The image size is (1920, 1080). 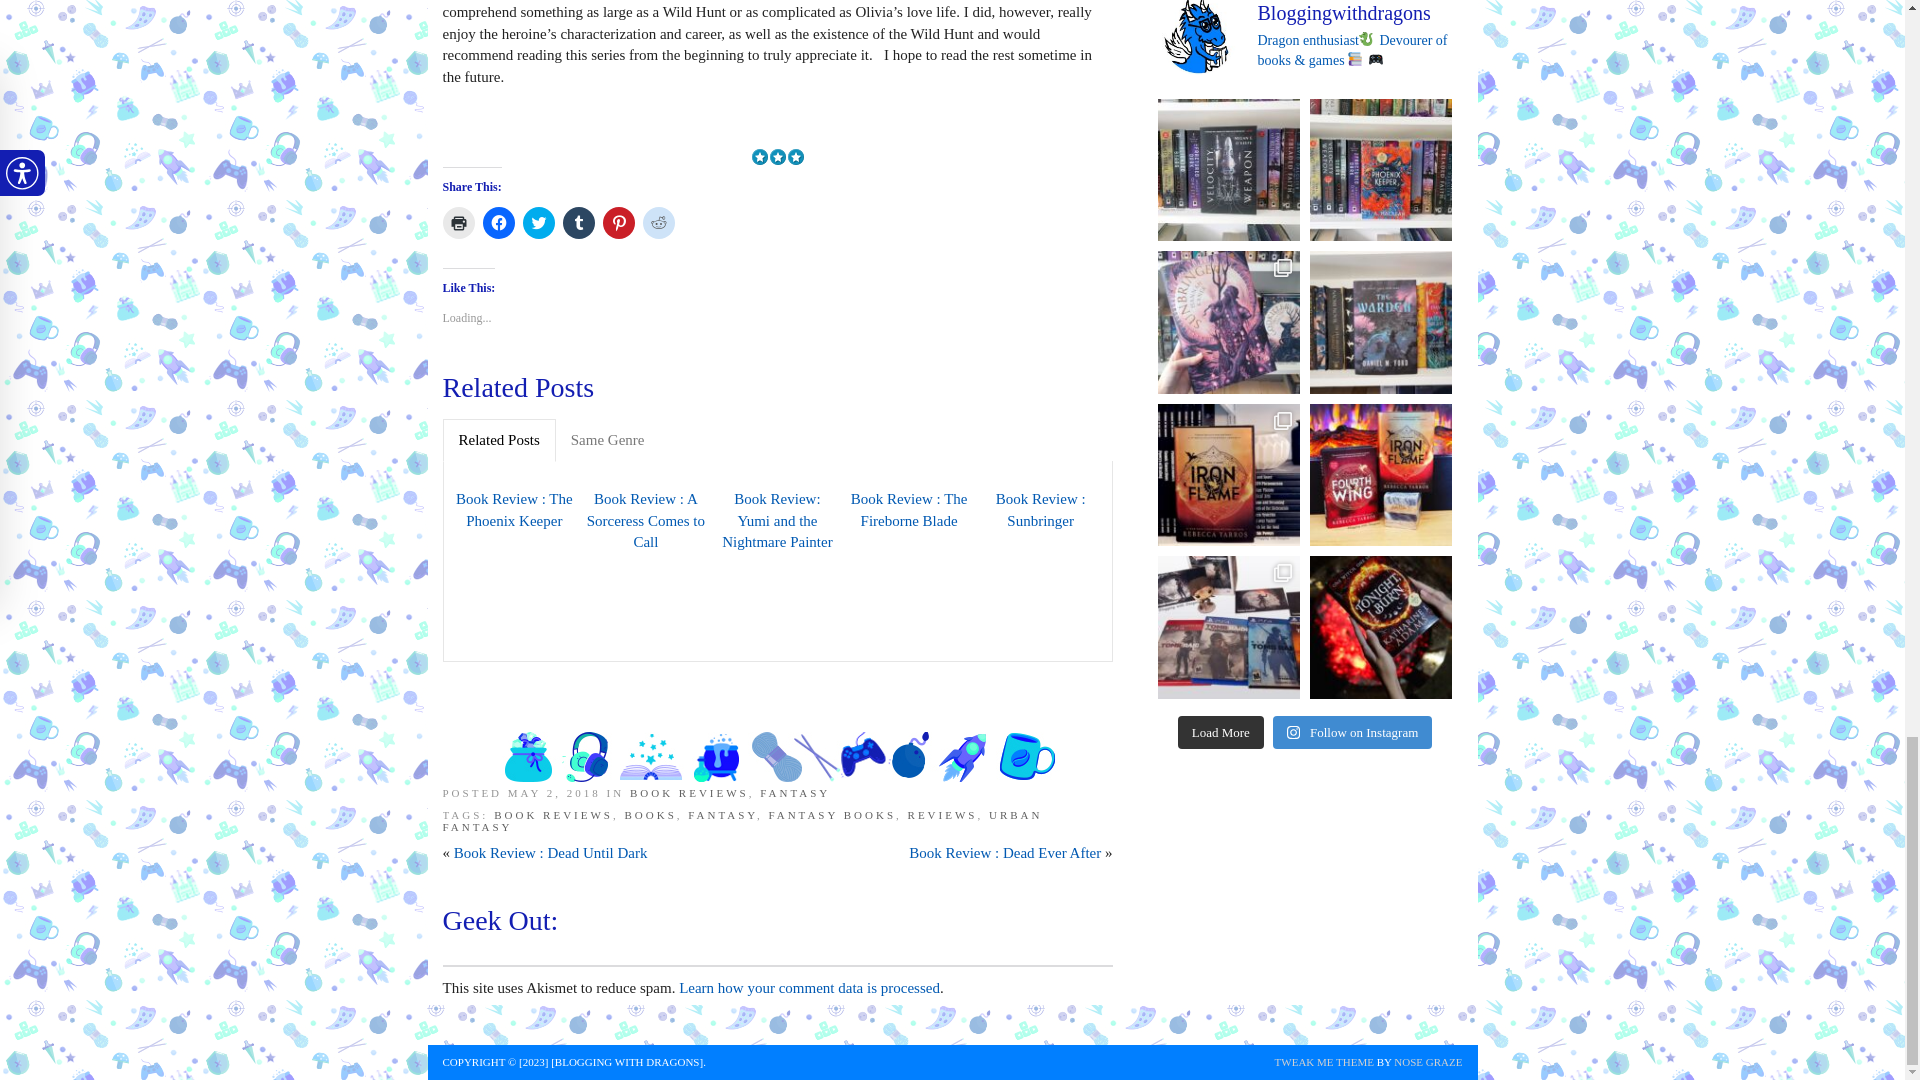 What do you see at coordinates (618, 222) in the screenshot?
I see `Click to share on Pinterest` at bounding box center [618, 222].